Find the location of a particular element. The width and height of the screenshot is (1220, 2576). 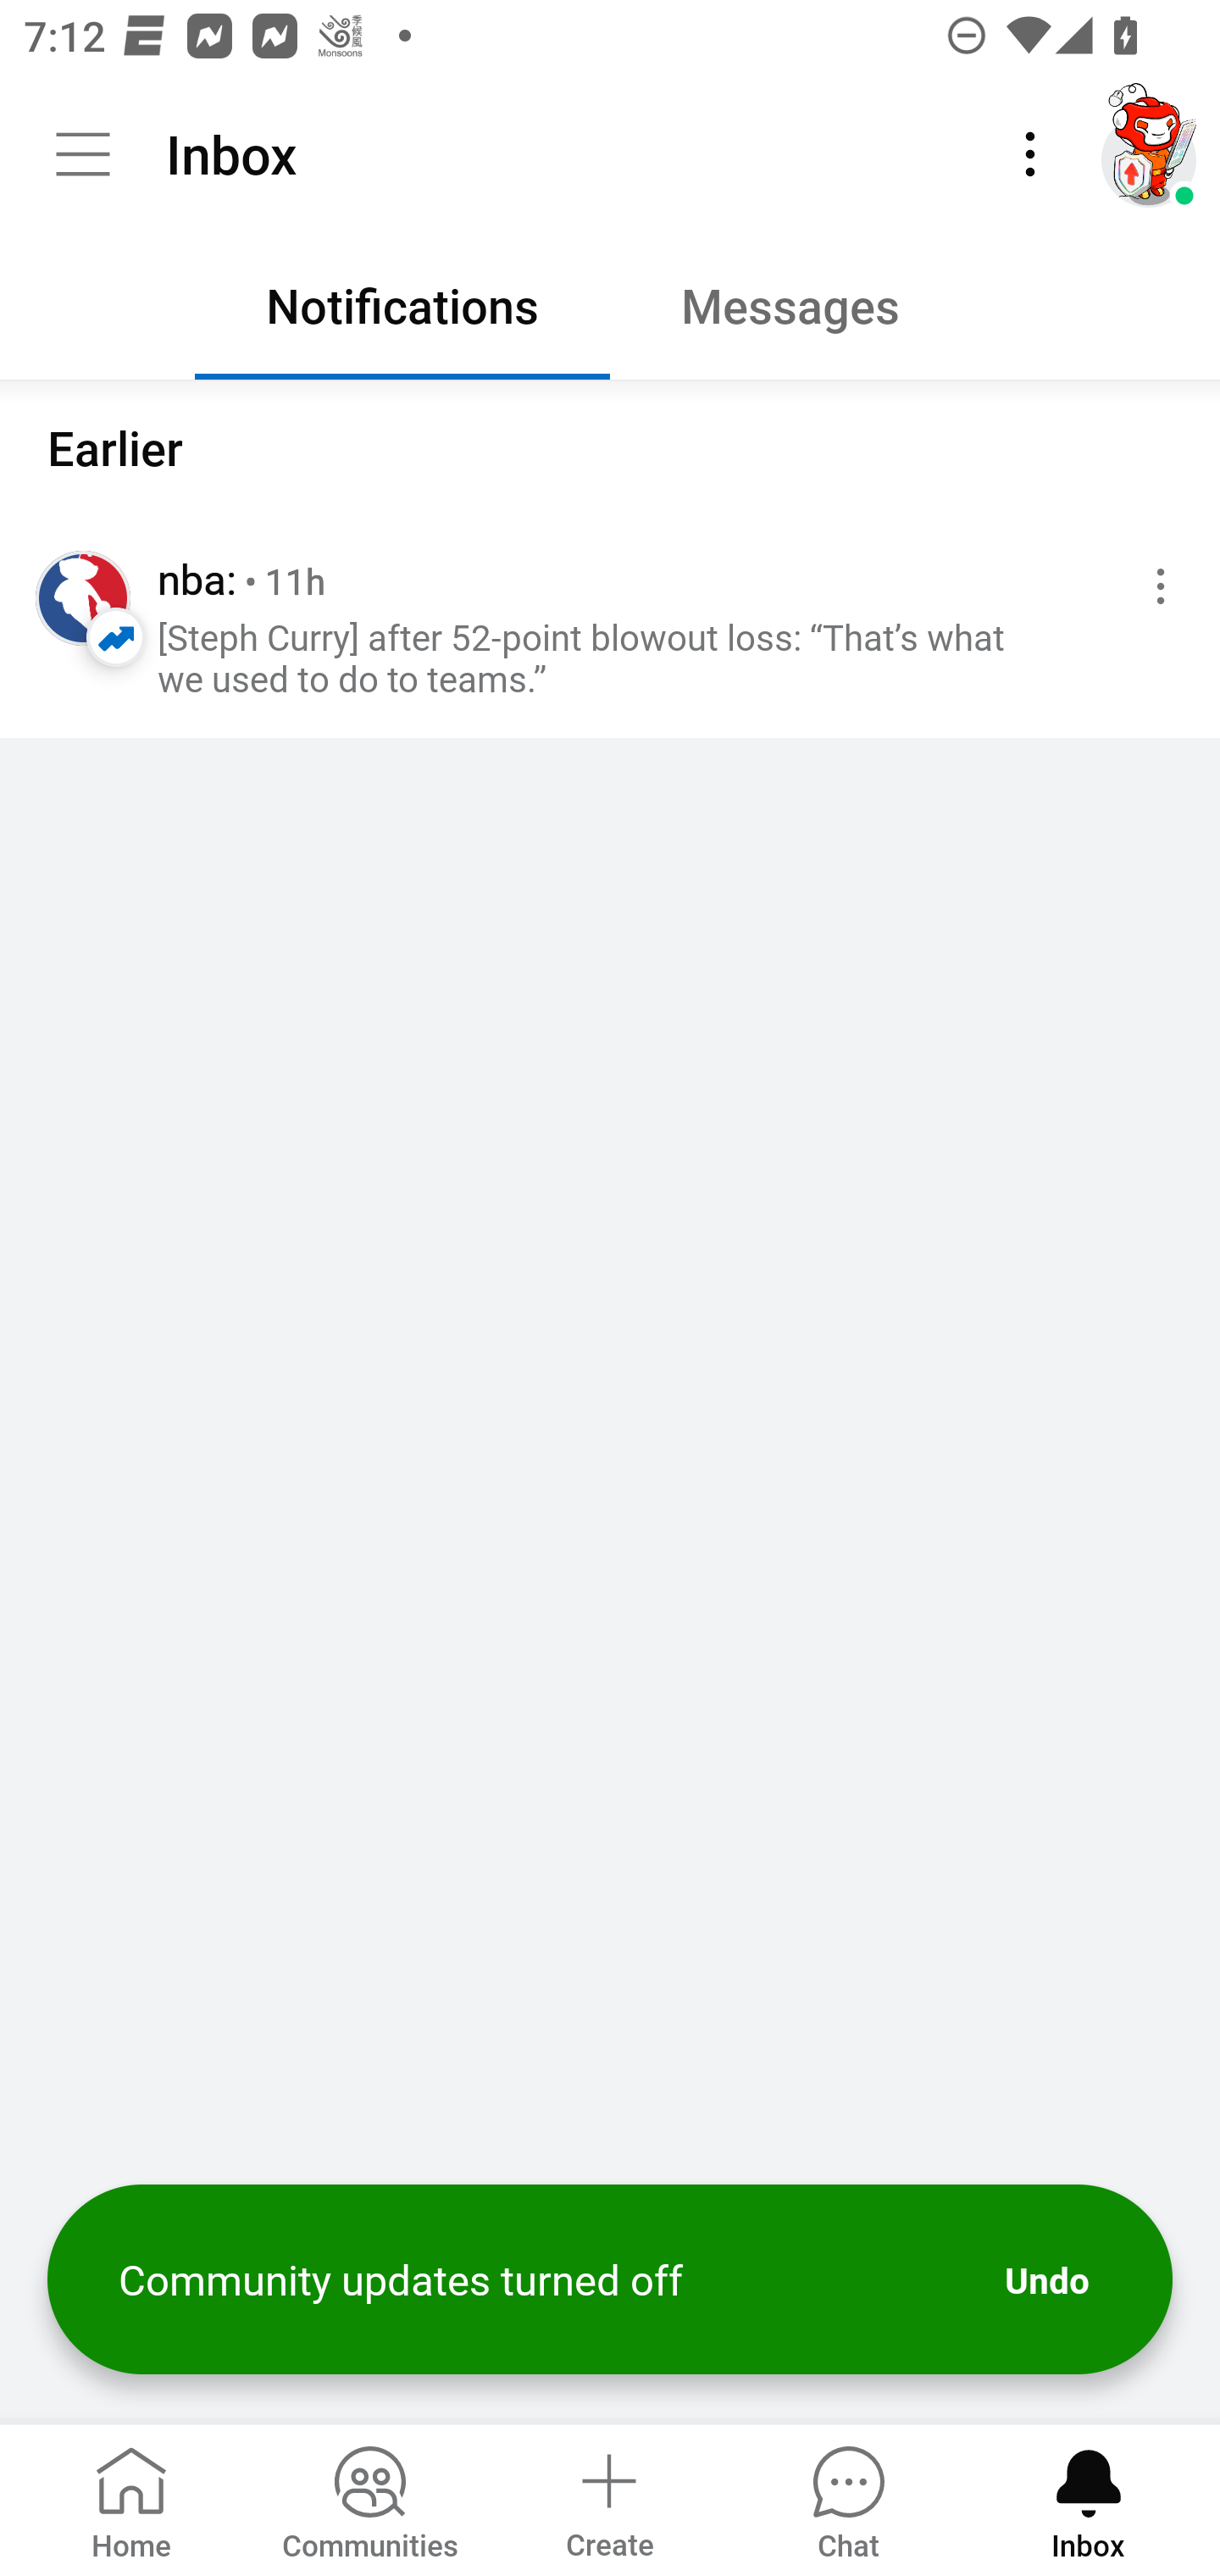

Undo is located at coordinates (1046, 2281).